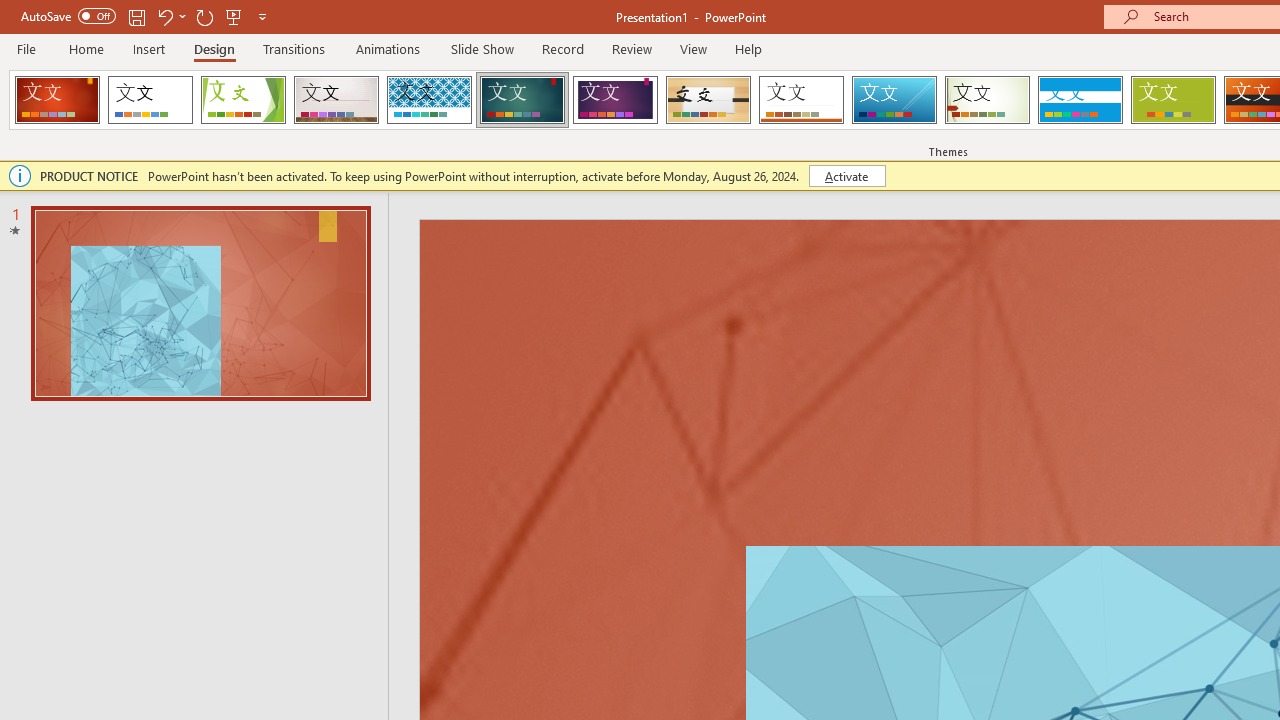 The image size is (1280, 720). What do you see at coordinates (336, 100) in the screenshot?
I see `Gallery` at bounding box center [336, 100].